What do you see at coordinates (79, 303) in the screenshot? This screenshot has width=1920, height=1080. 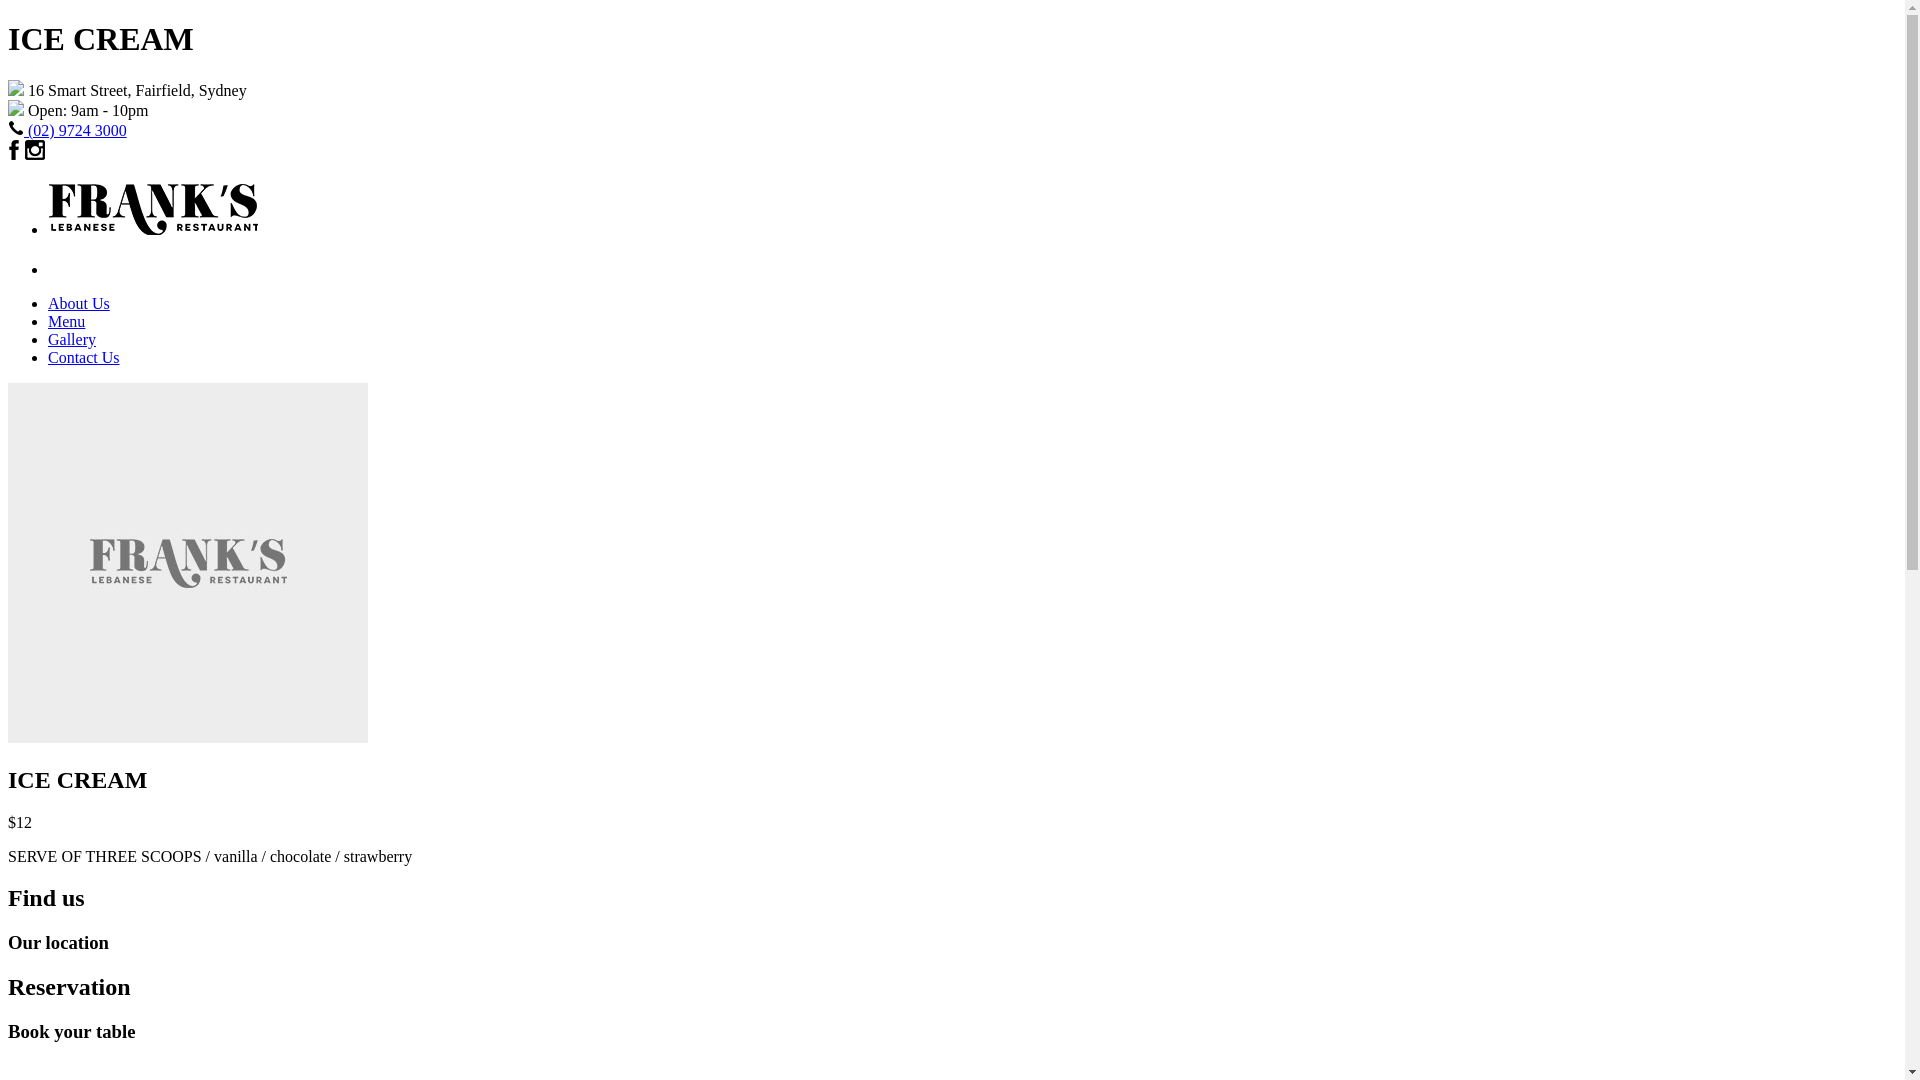 I see `About Us` at bounding box center [79, 303].